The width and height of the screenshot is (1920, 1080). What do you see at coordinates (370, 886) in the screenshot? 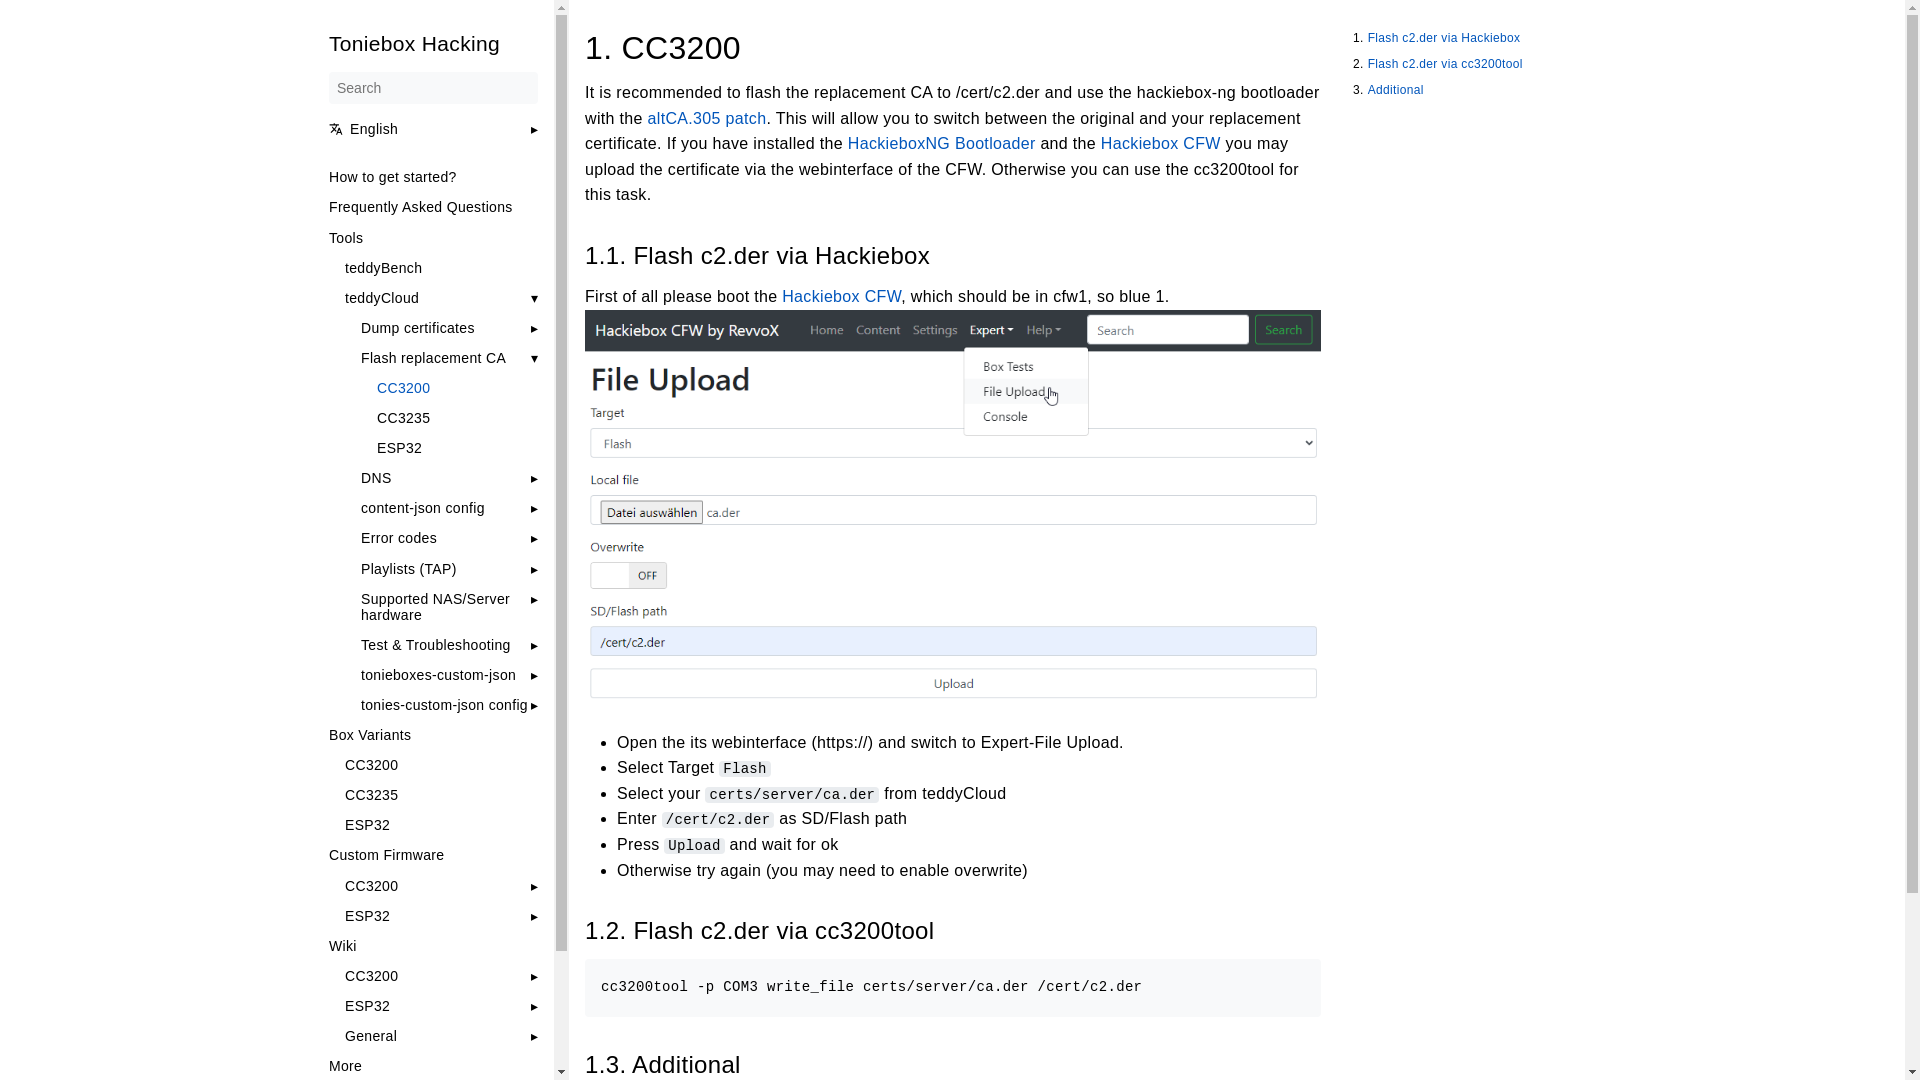
I see `CC3200` at bounding box center [370, 886].